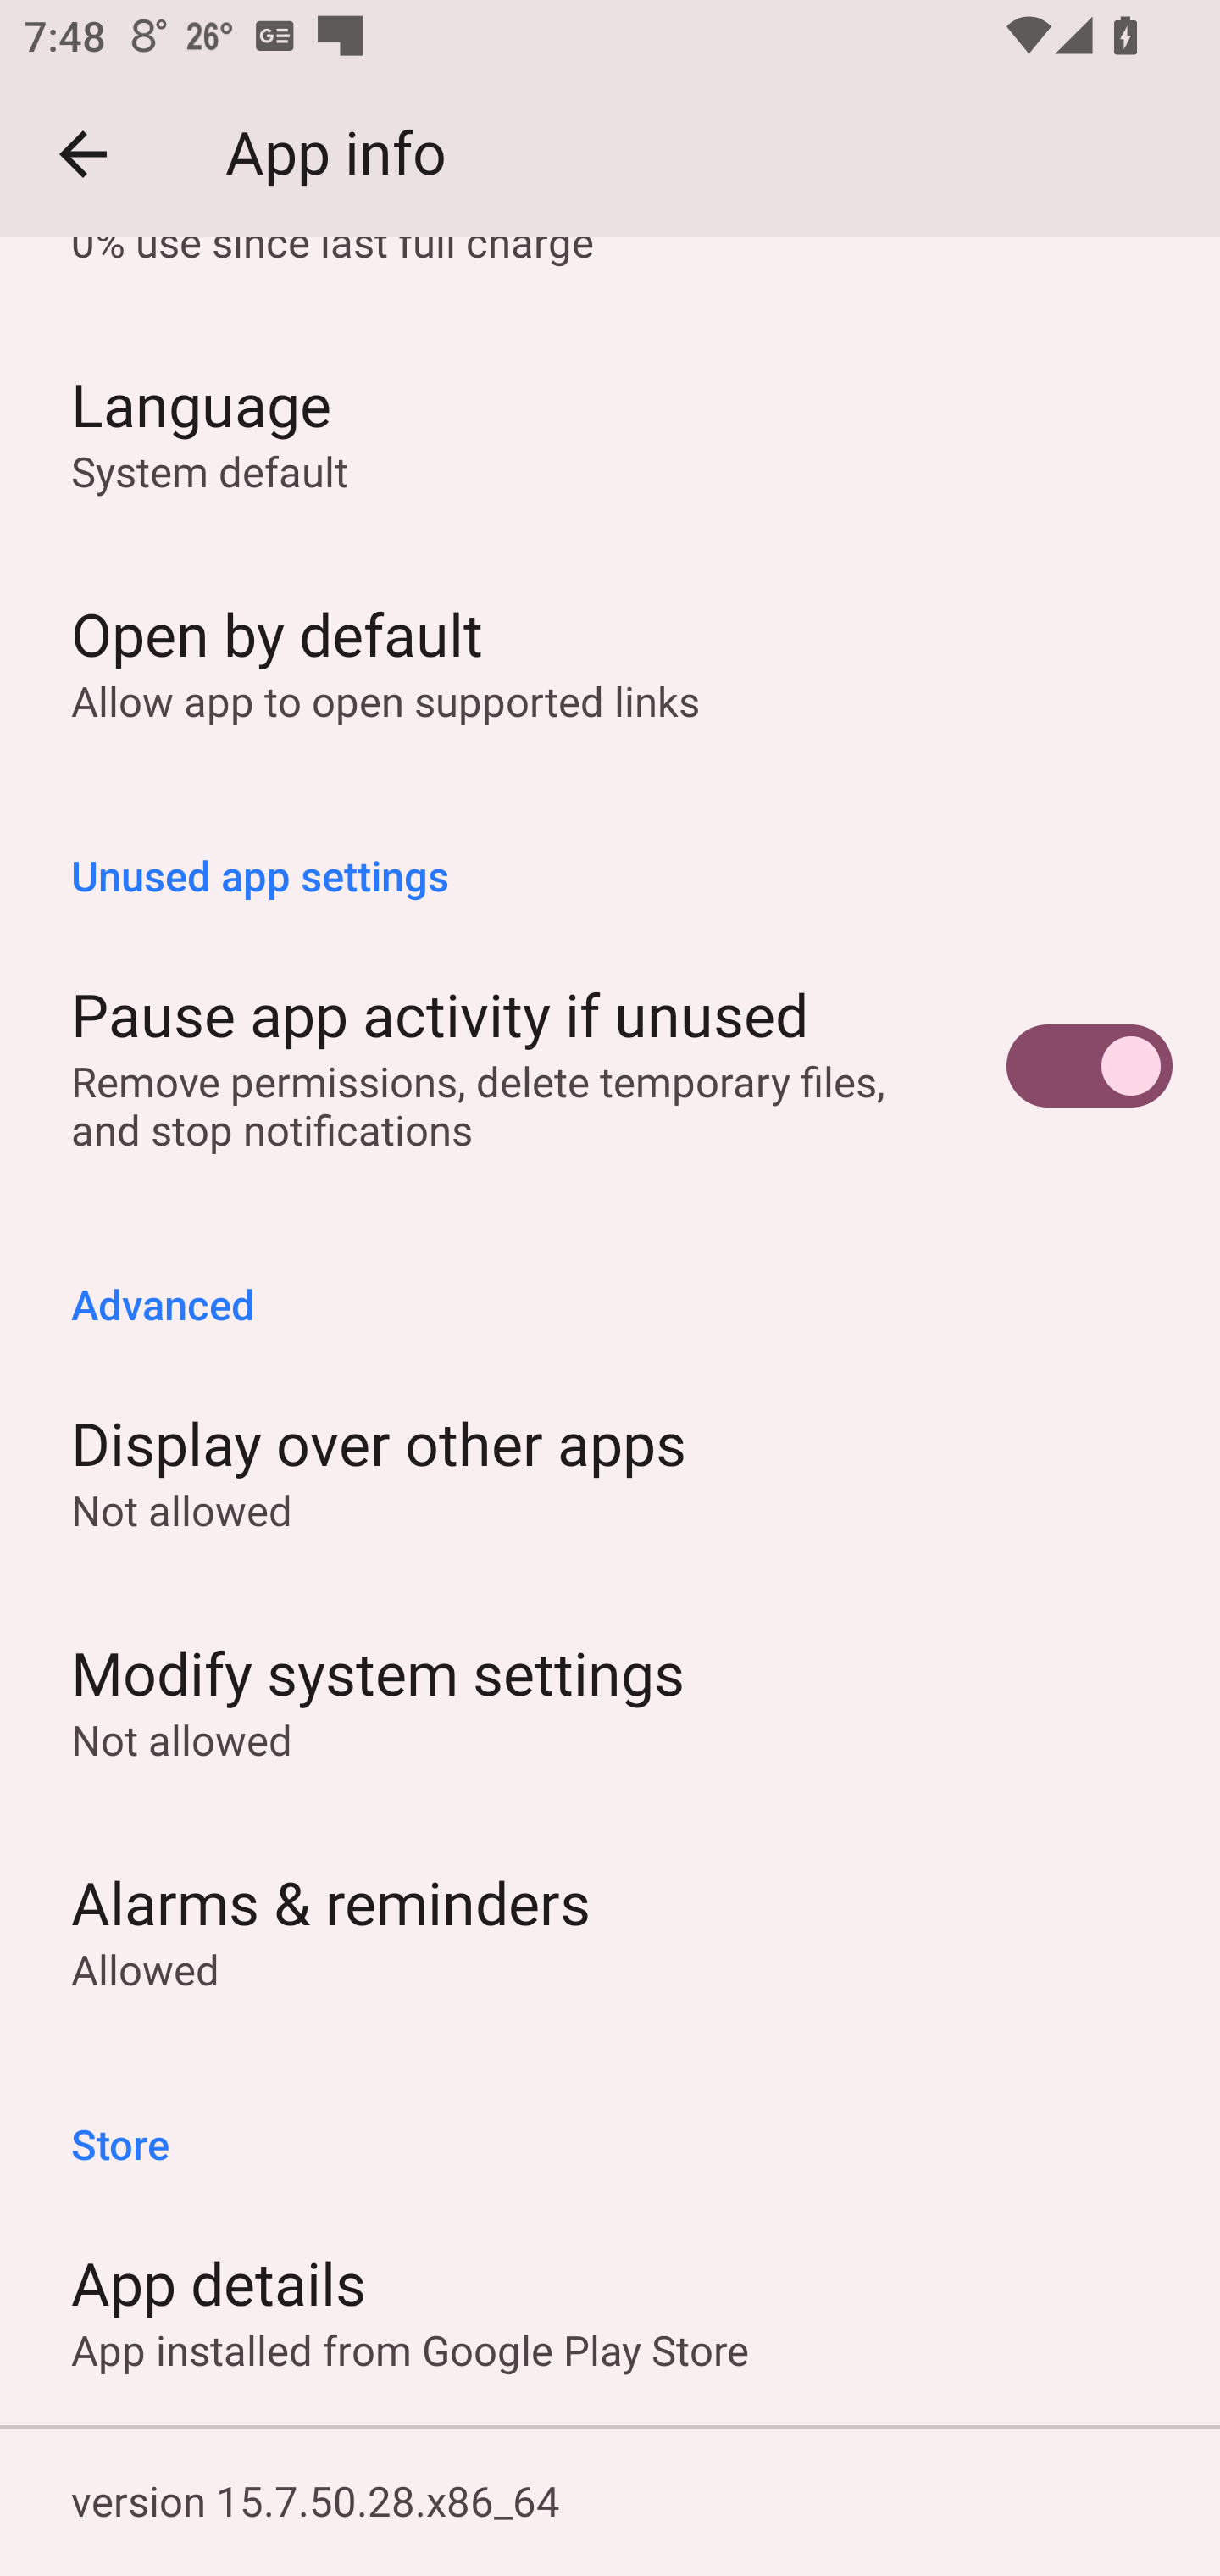 This screenshot has height=2576, width=1220. I want to click on Display over other apps Not allowed, so click(610, 1469).